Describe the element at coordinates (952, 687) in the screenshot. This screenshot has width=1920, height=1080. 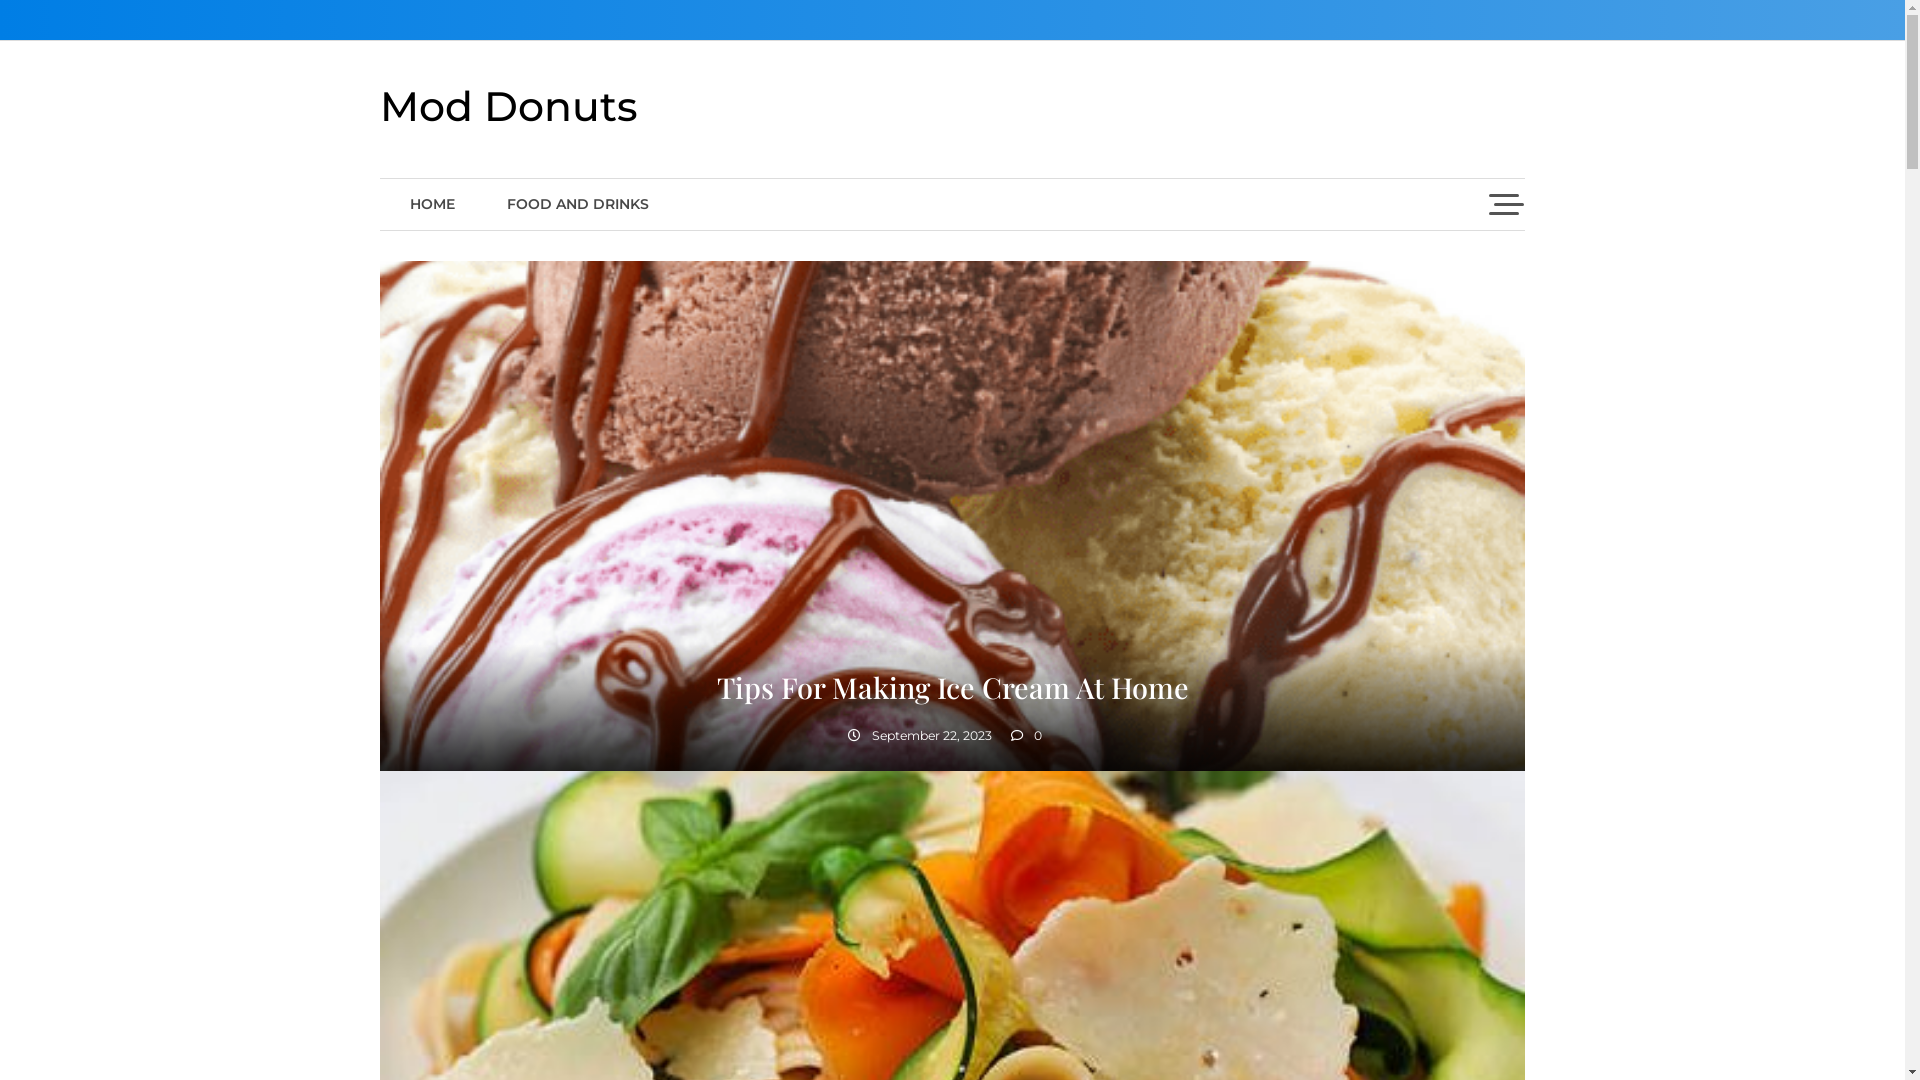
I see `Tips For Making Ice Cream At Home` at that location.